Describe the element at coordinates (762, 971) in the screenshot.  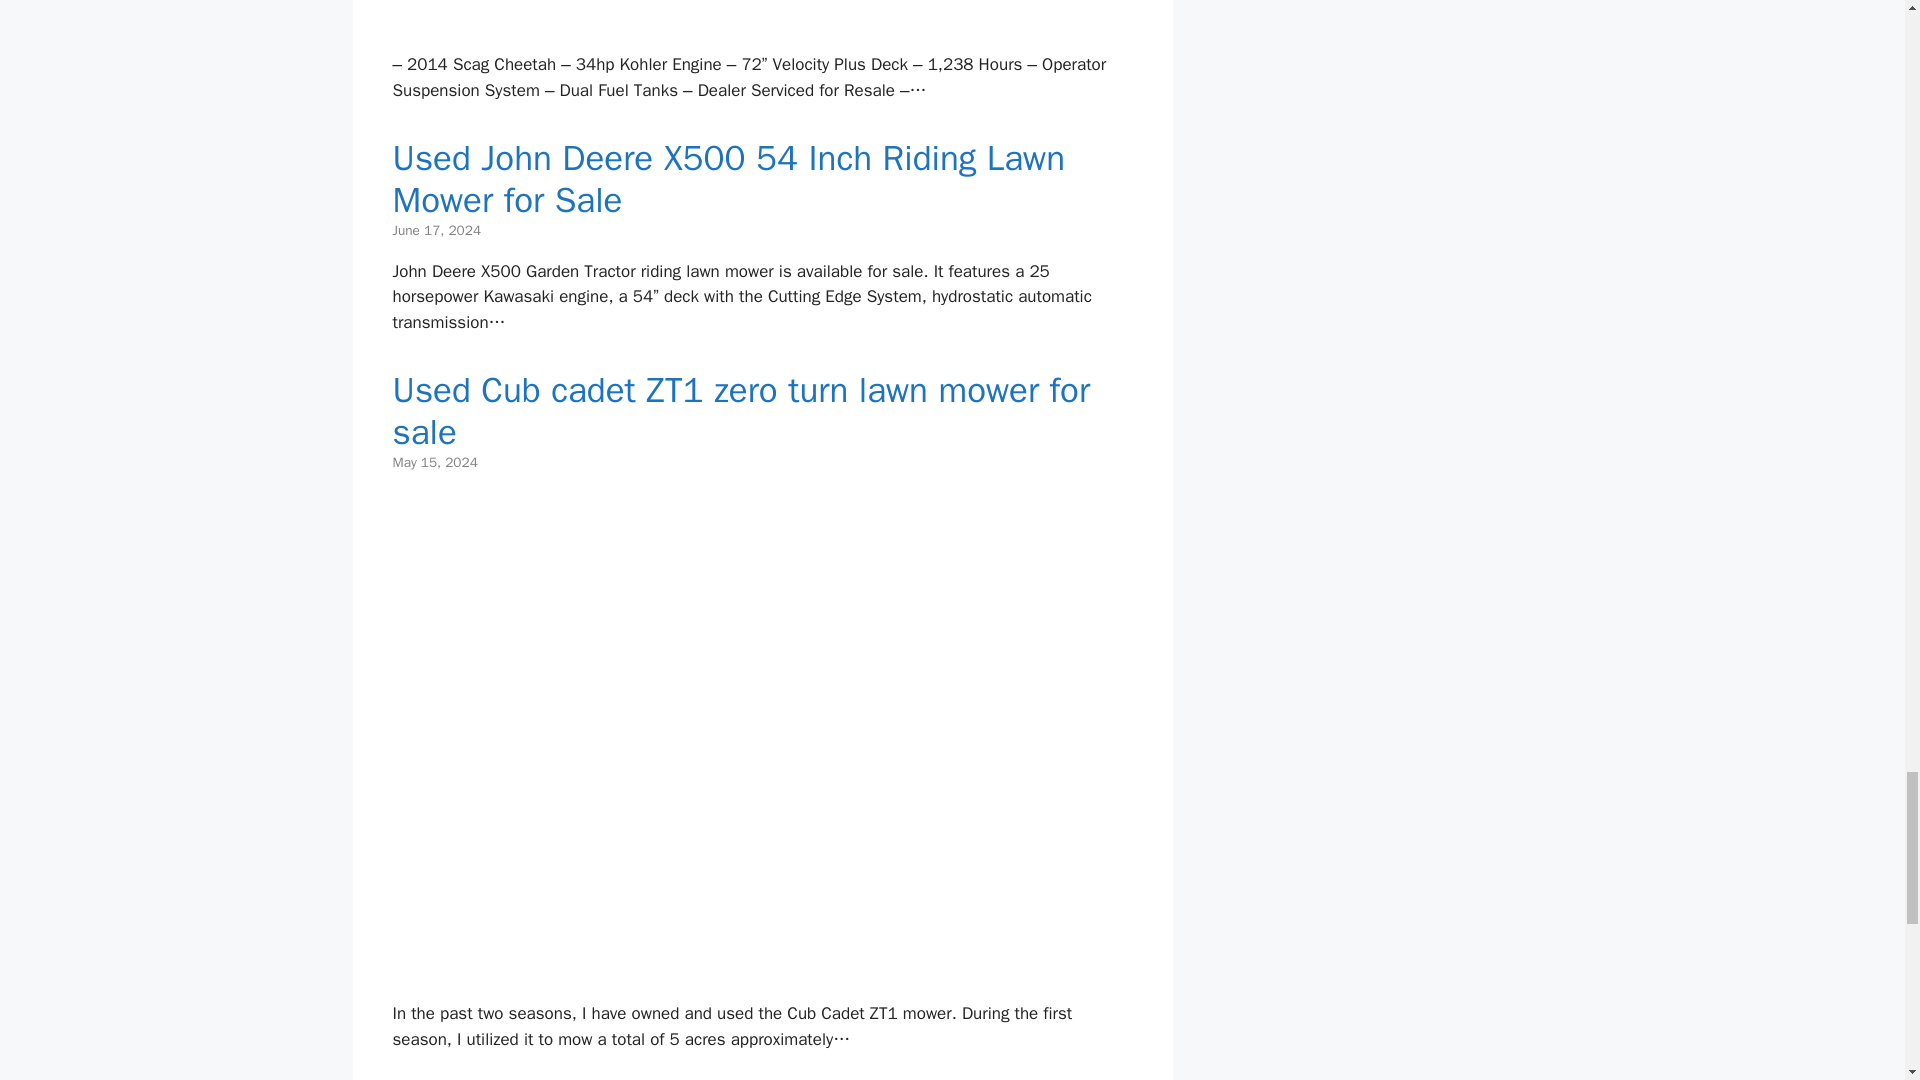
I see `Used Cub cadet ZT1 zero turn lawn mower for sale` at that location.